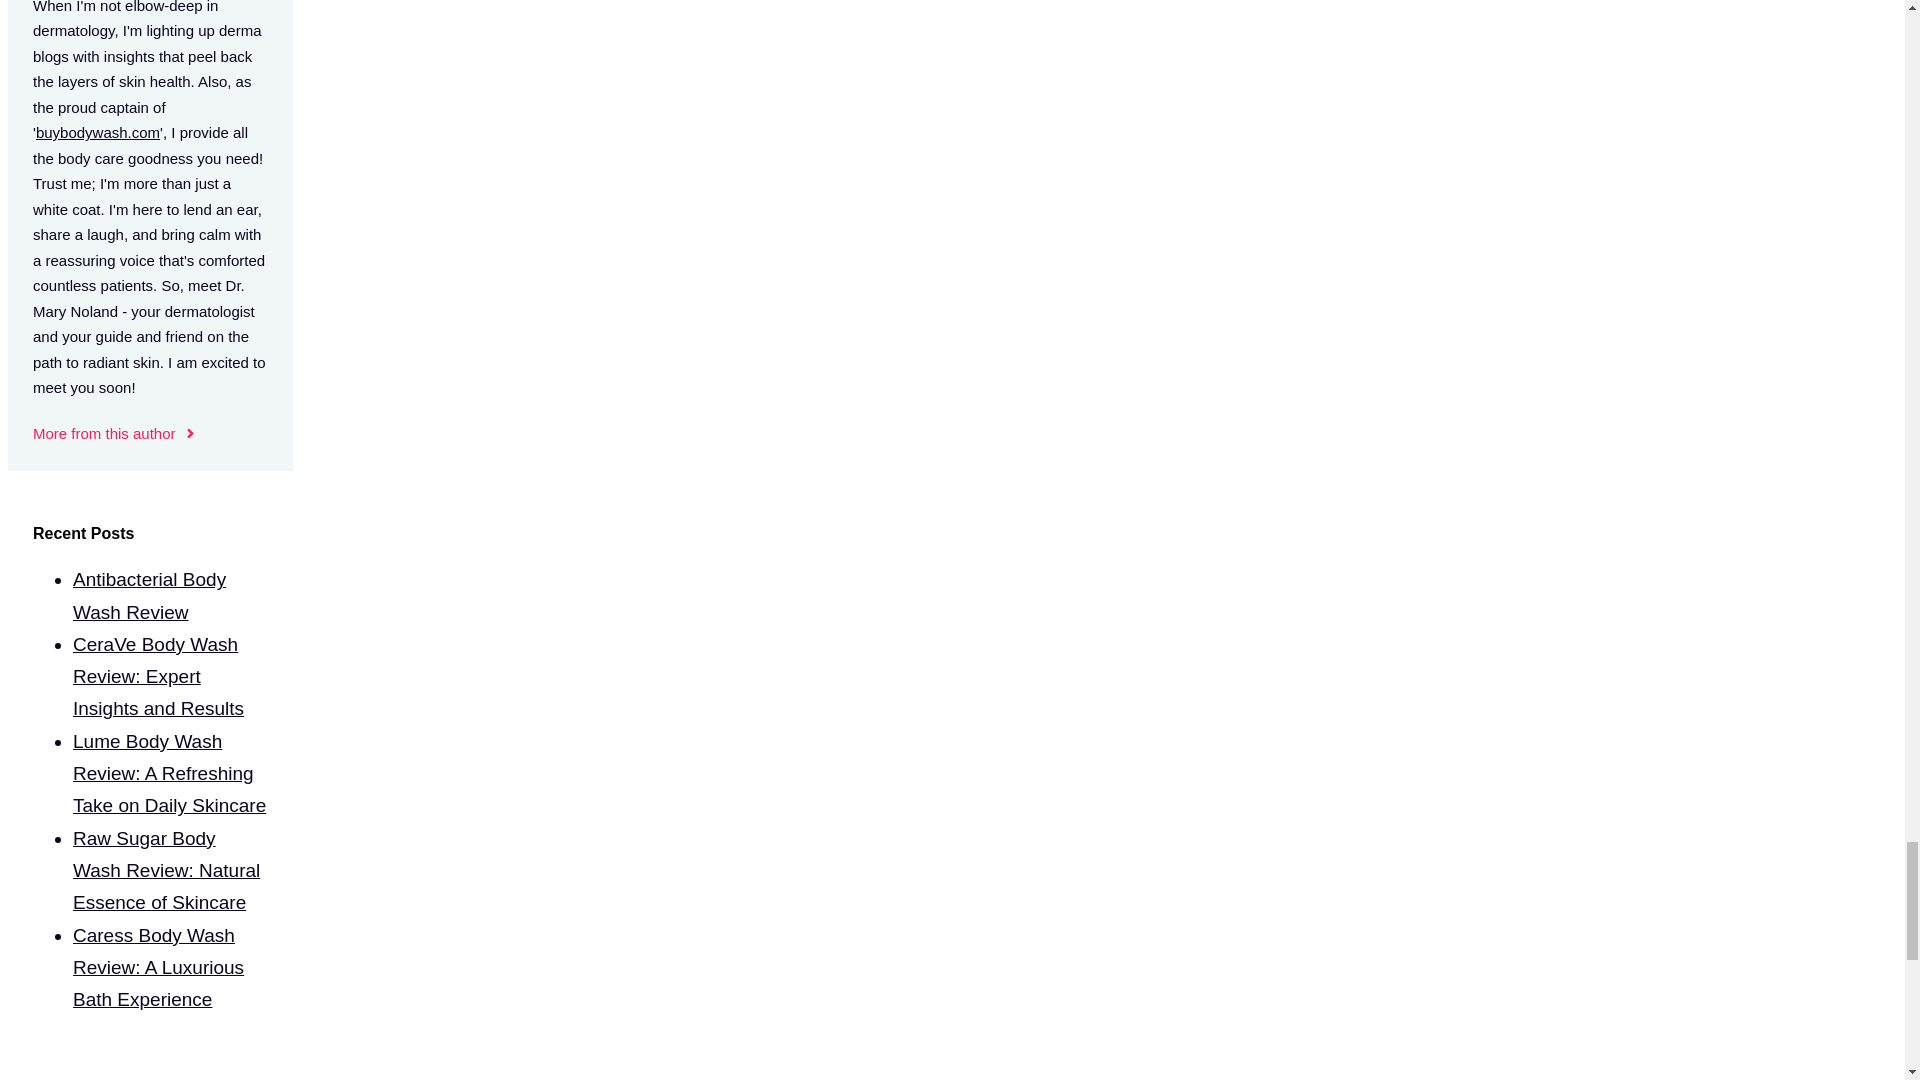 This screenshot has height=1080, width=1920. What do you see at coordinates (169, 774) in the screenshot?
I see `Lume Body Wash Review: A Refreshing Take on Daily Skincare` at bounding box center [169, 774].